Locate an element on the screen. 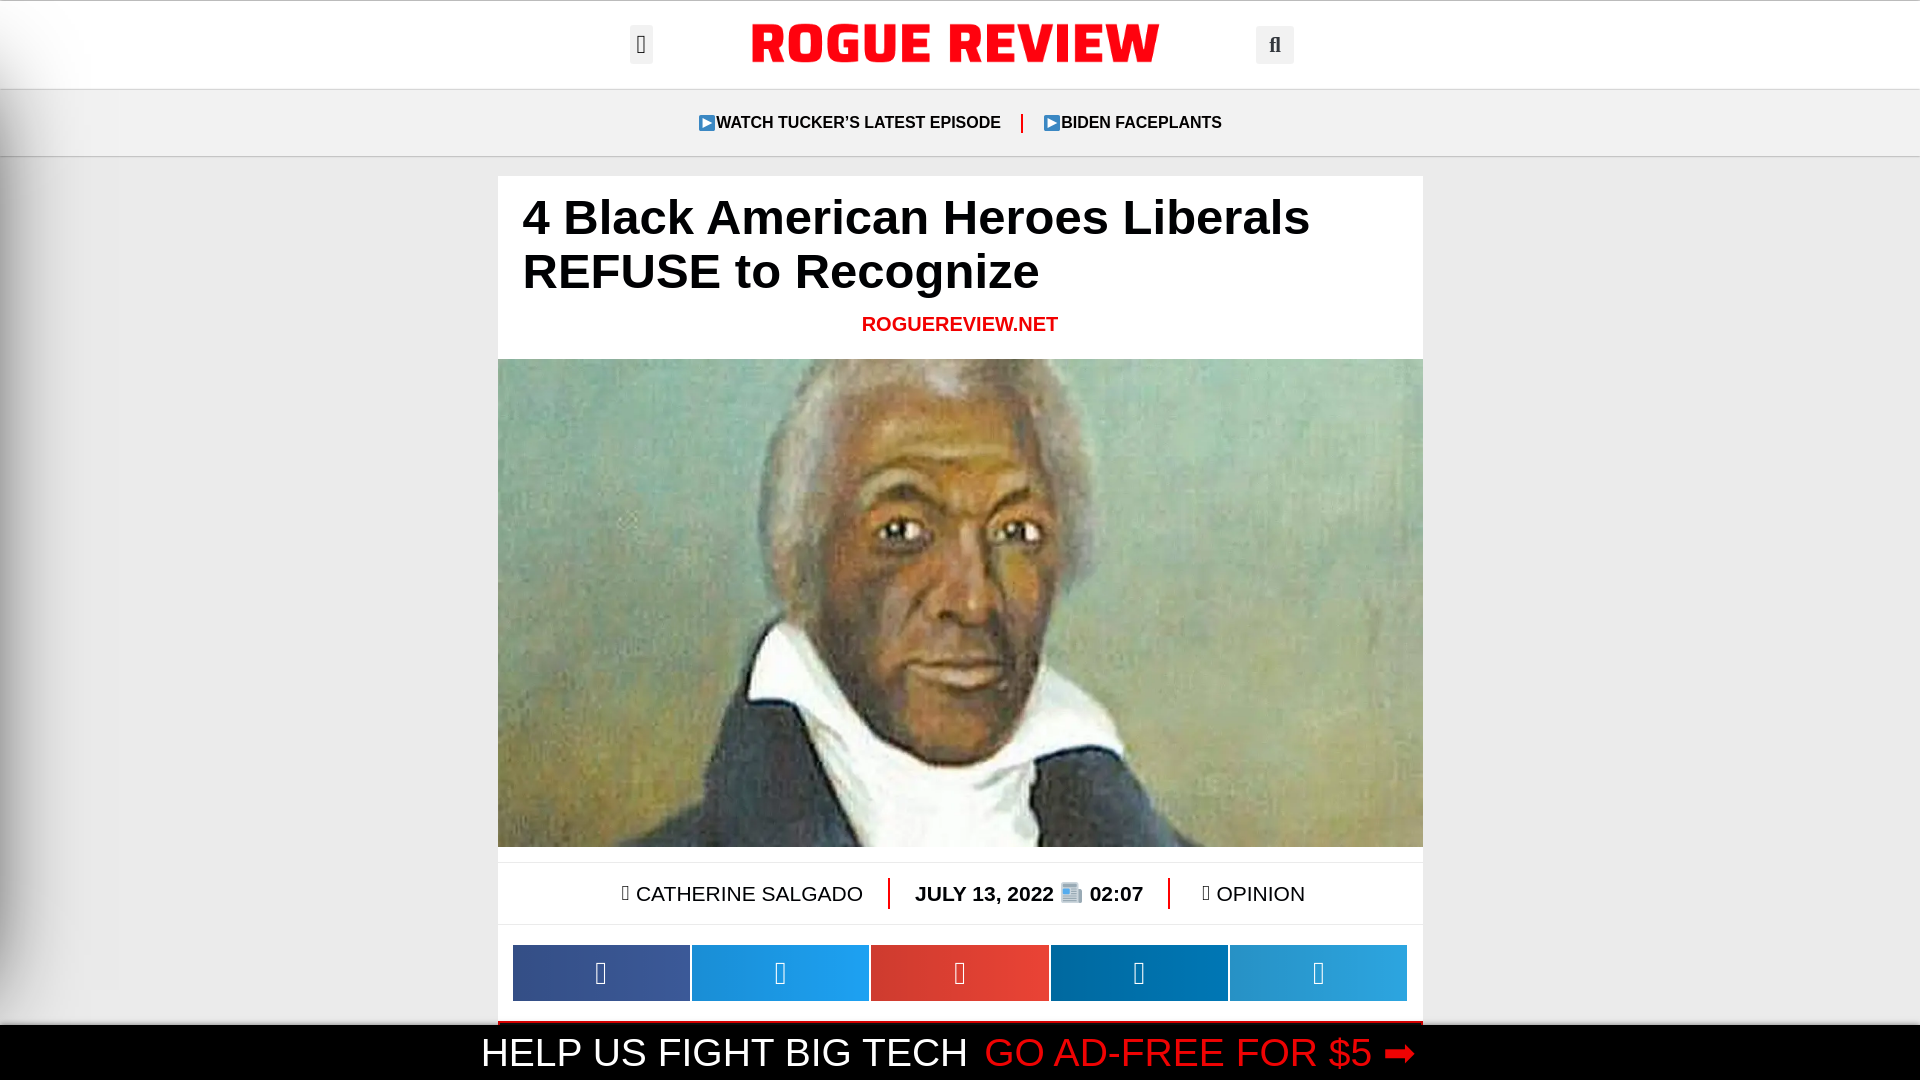  OPINION is located at coordinates (1260, 894).